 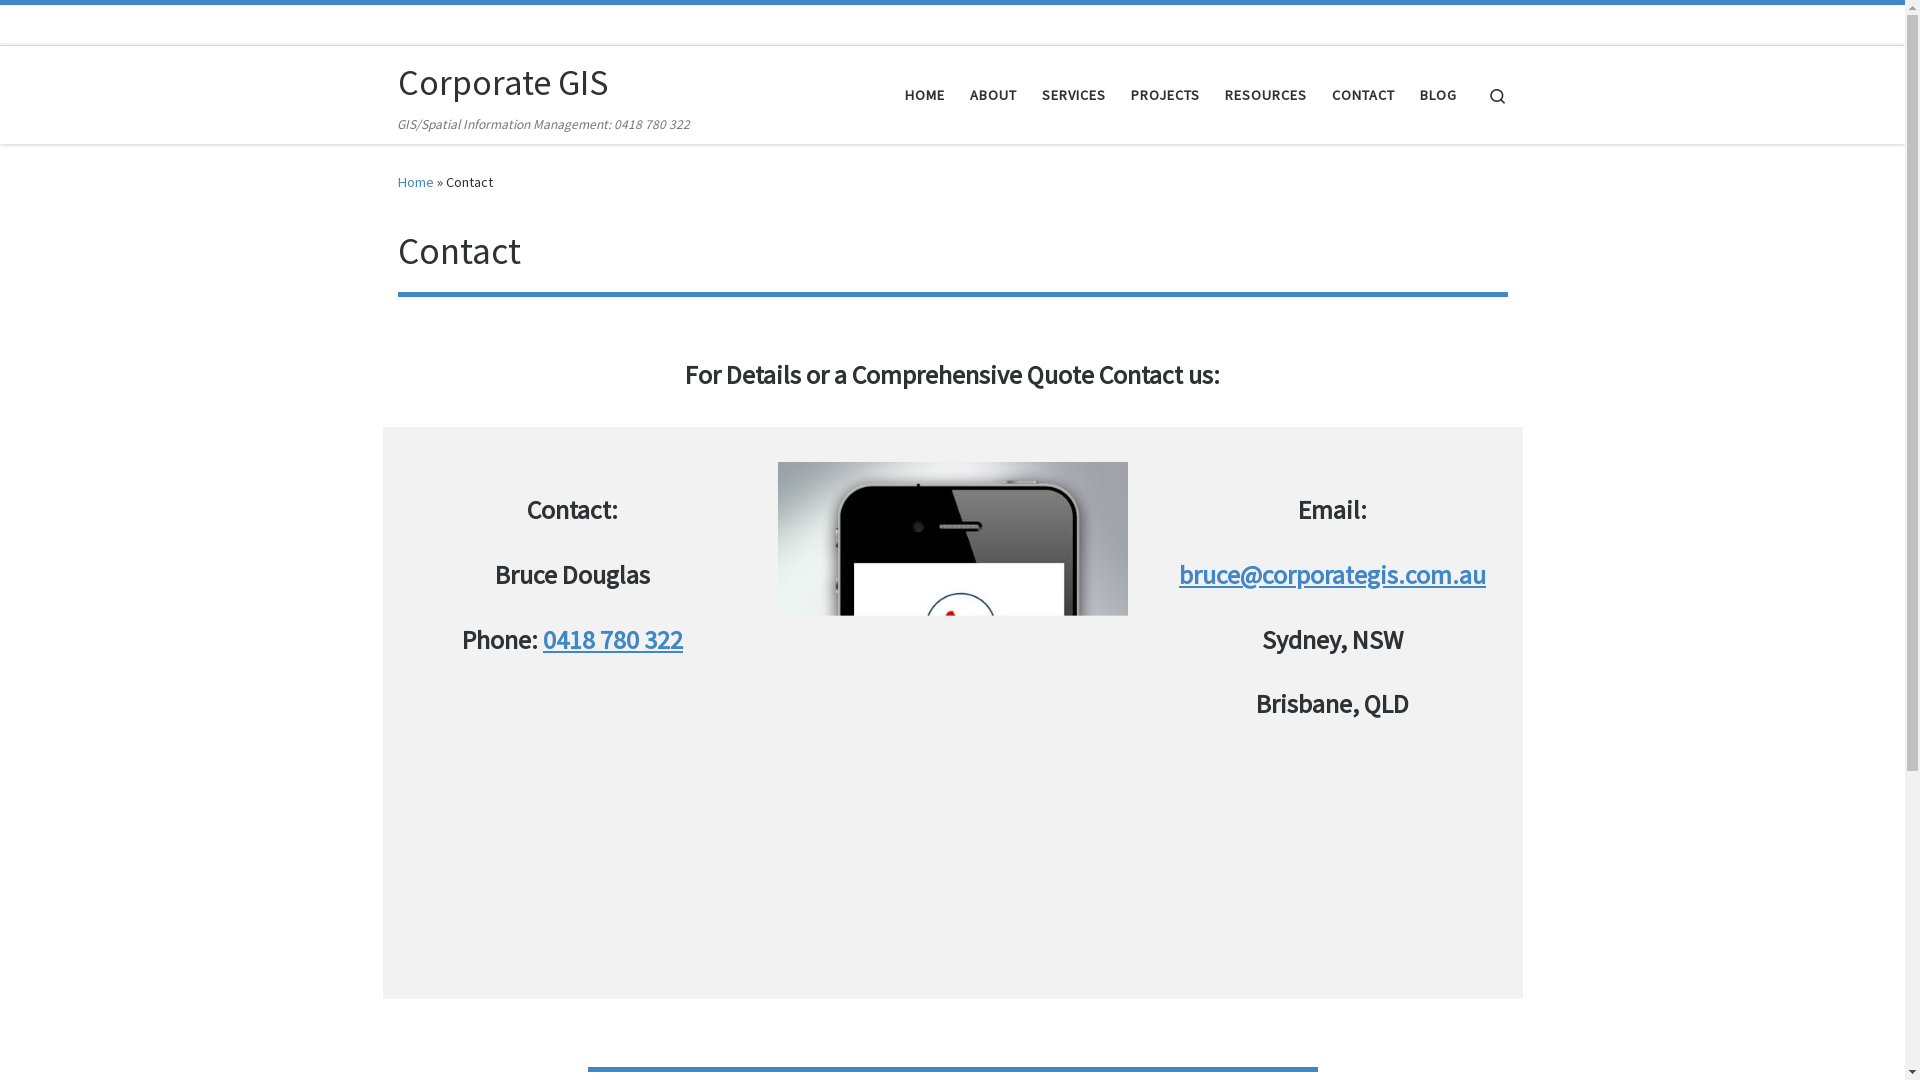 I want to click on HOME, so click(x=924, y=95).